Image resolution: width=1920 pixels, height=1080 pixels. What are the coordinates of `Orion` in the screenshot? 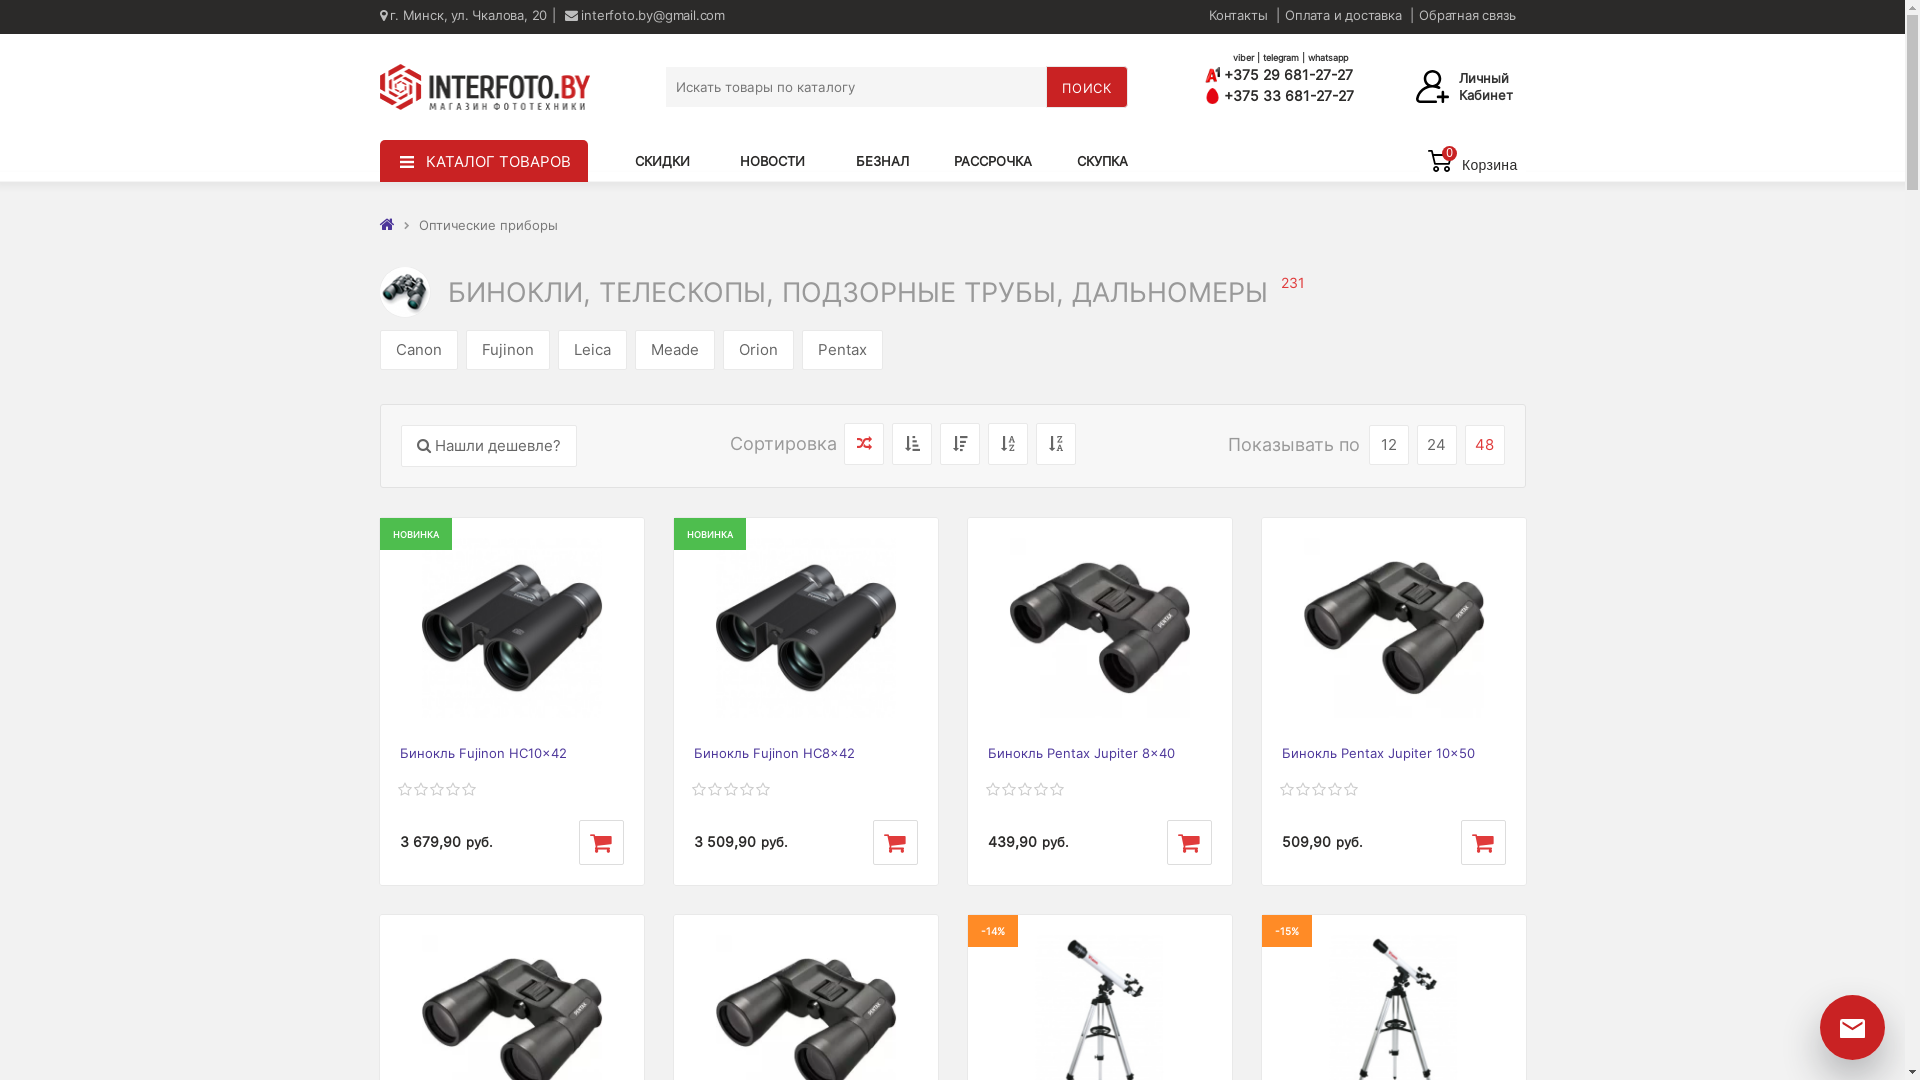 It's located at (758, 350).